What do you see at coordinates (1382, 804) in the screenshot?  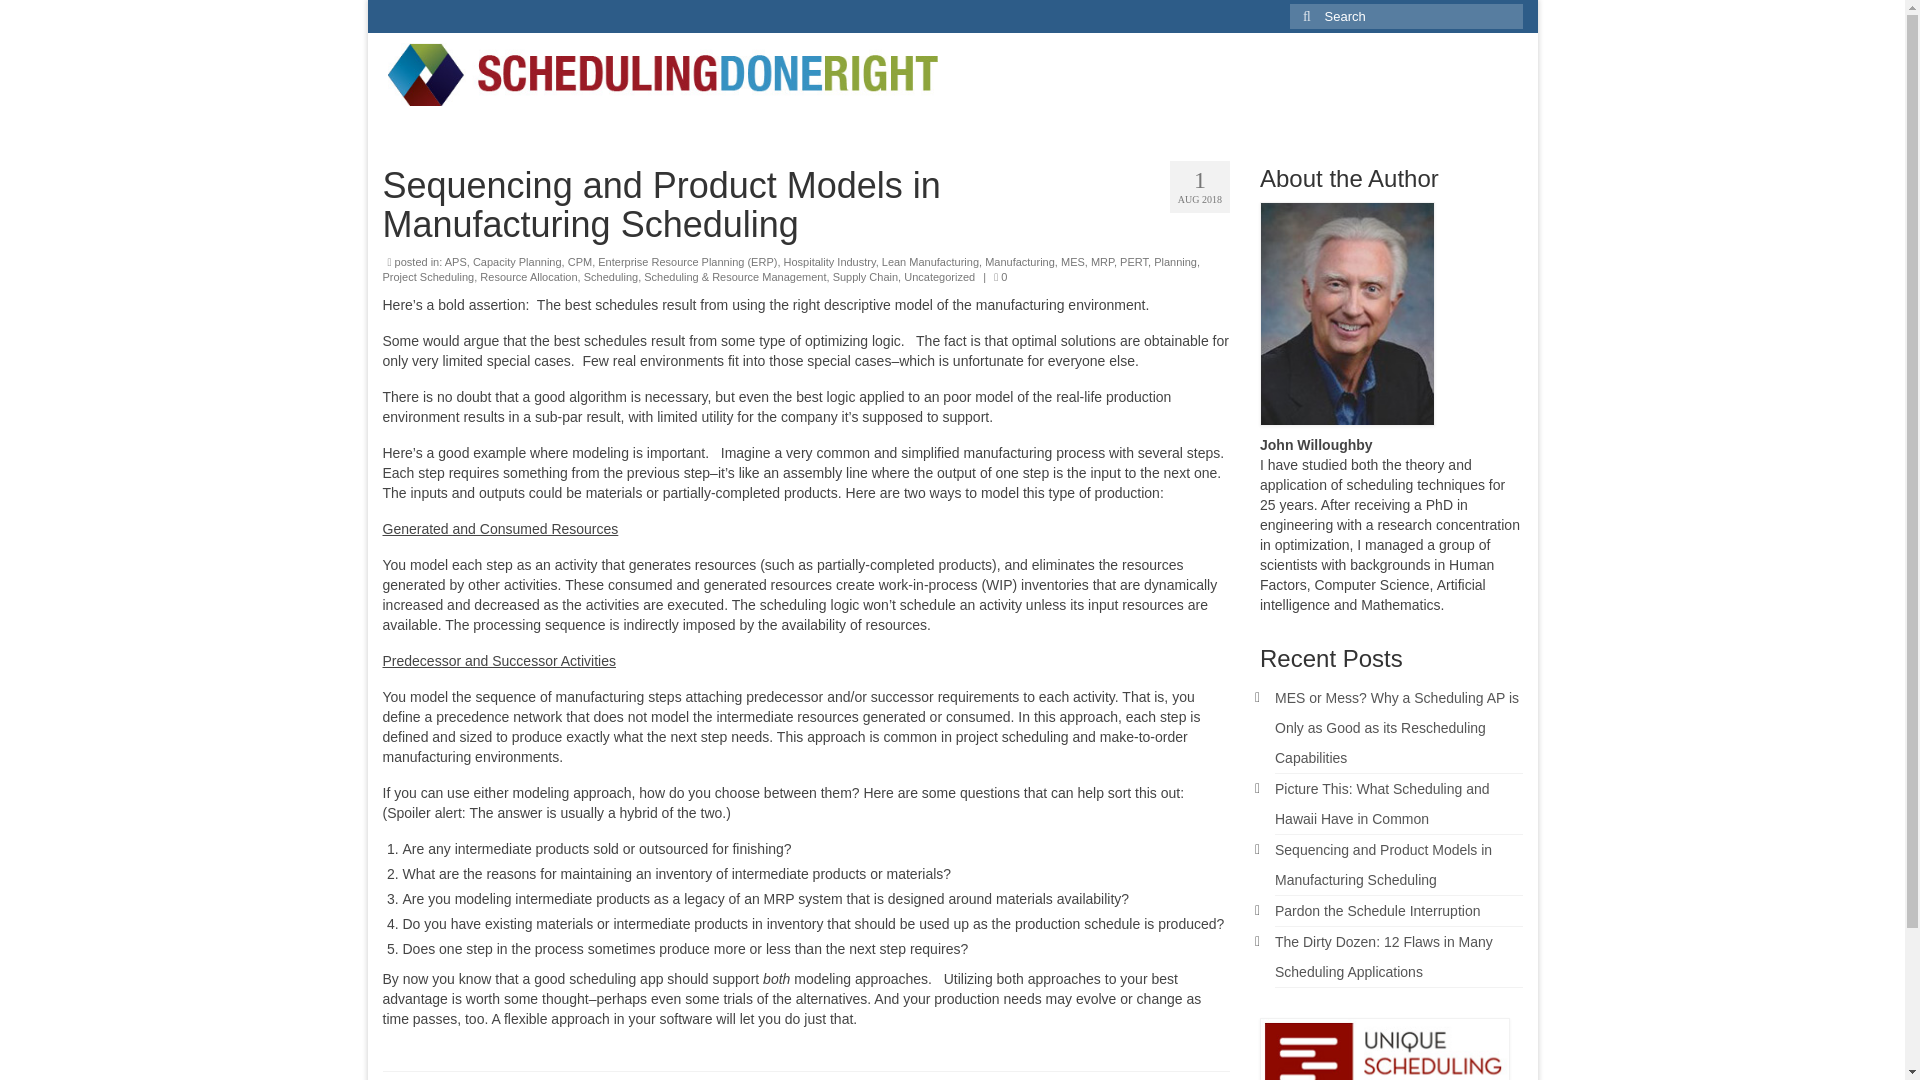 I see `Picture This: What Scheduling and Hawaii Have in Common` at bounding box center [1382, 804].